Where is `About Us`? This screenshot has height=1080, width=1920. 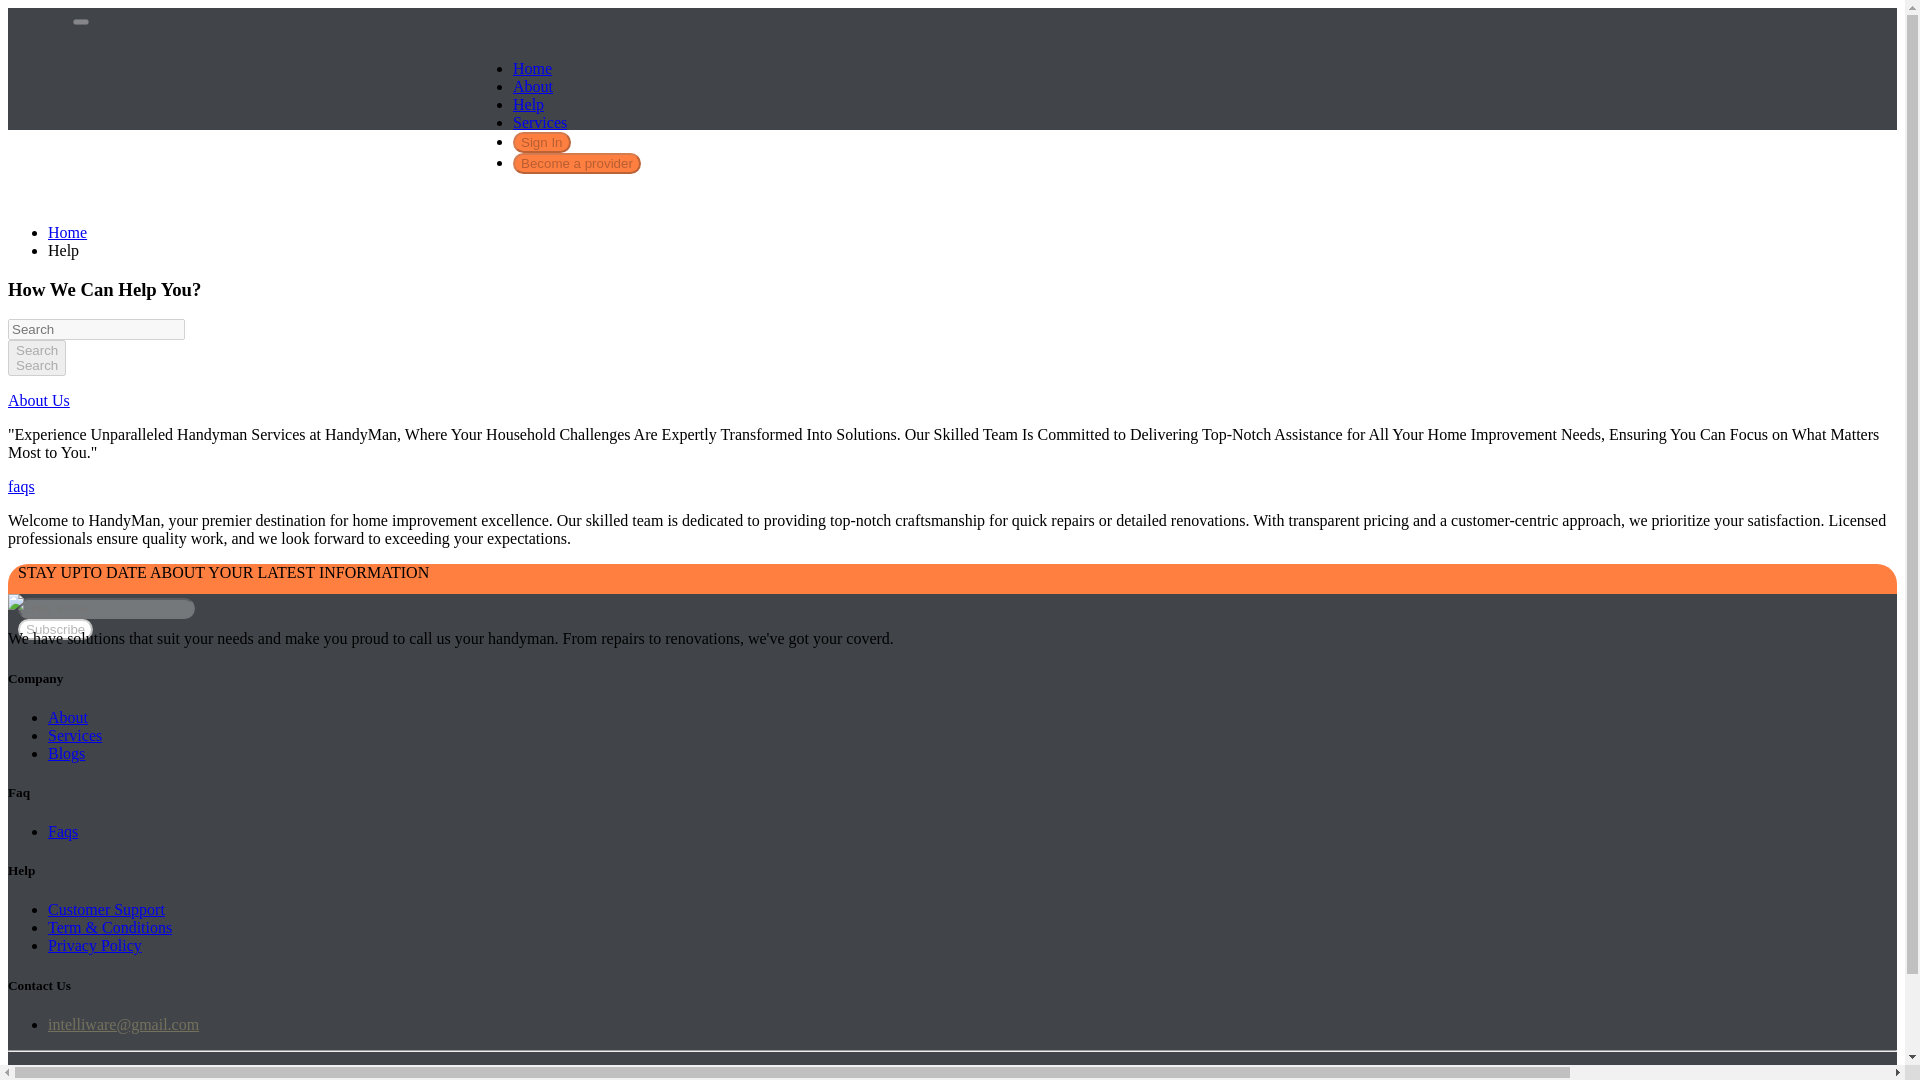 About Us is located at coordinates (38, 400).